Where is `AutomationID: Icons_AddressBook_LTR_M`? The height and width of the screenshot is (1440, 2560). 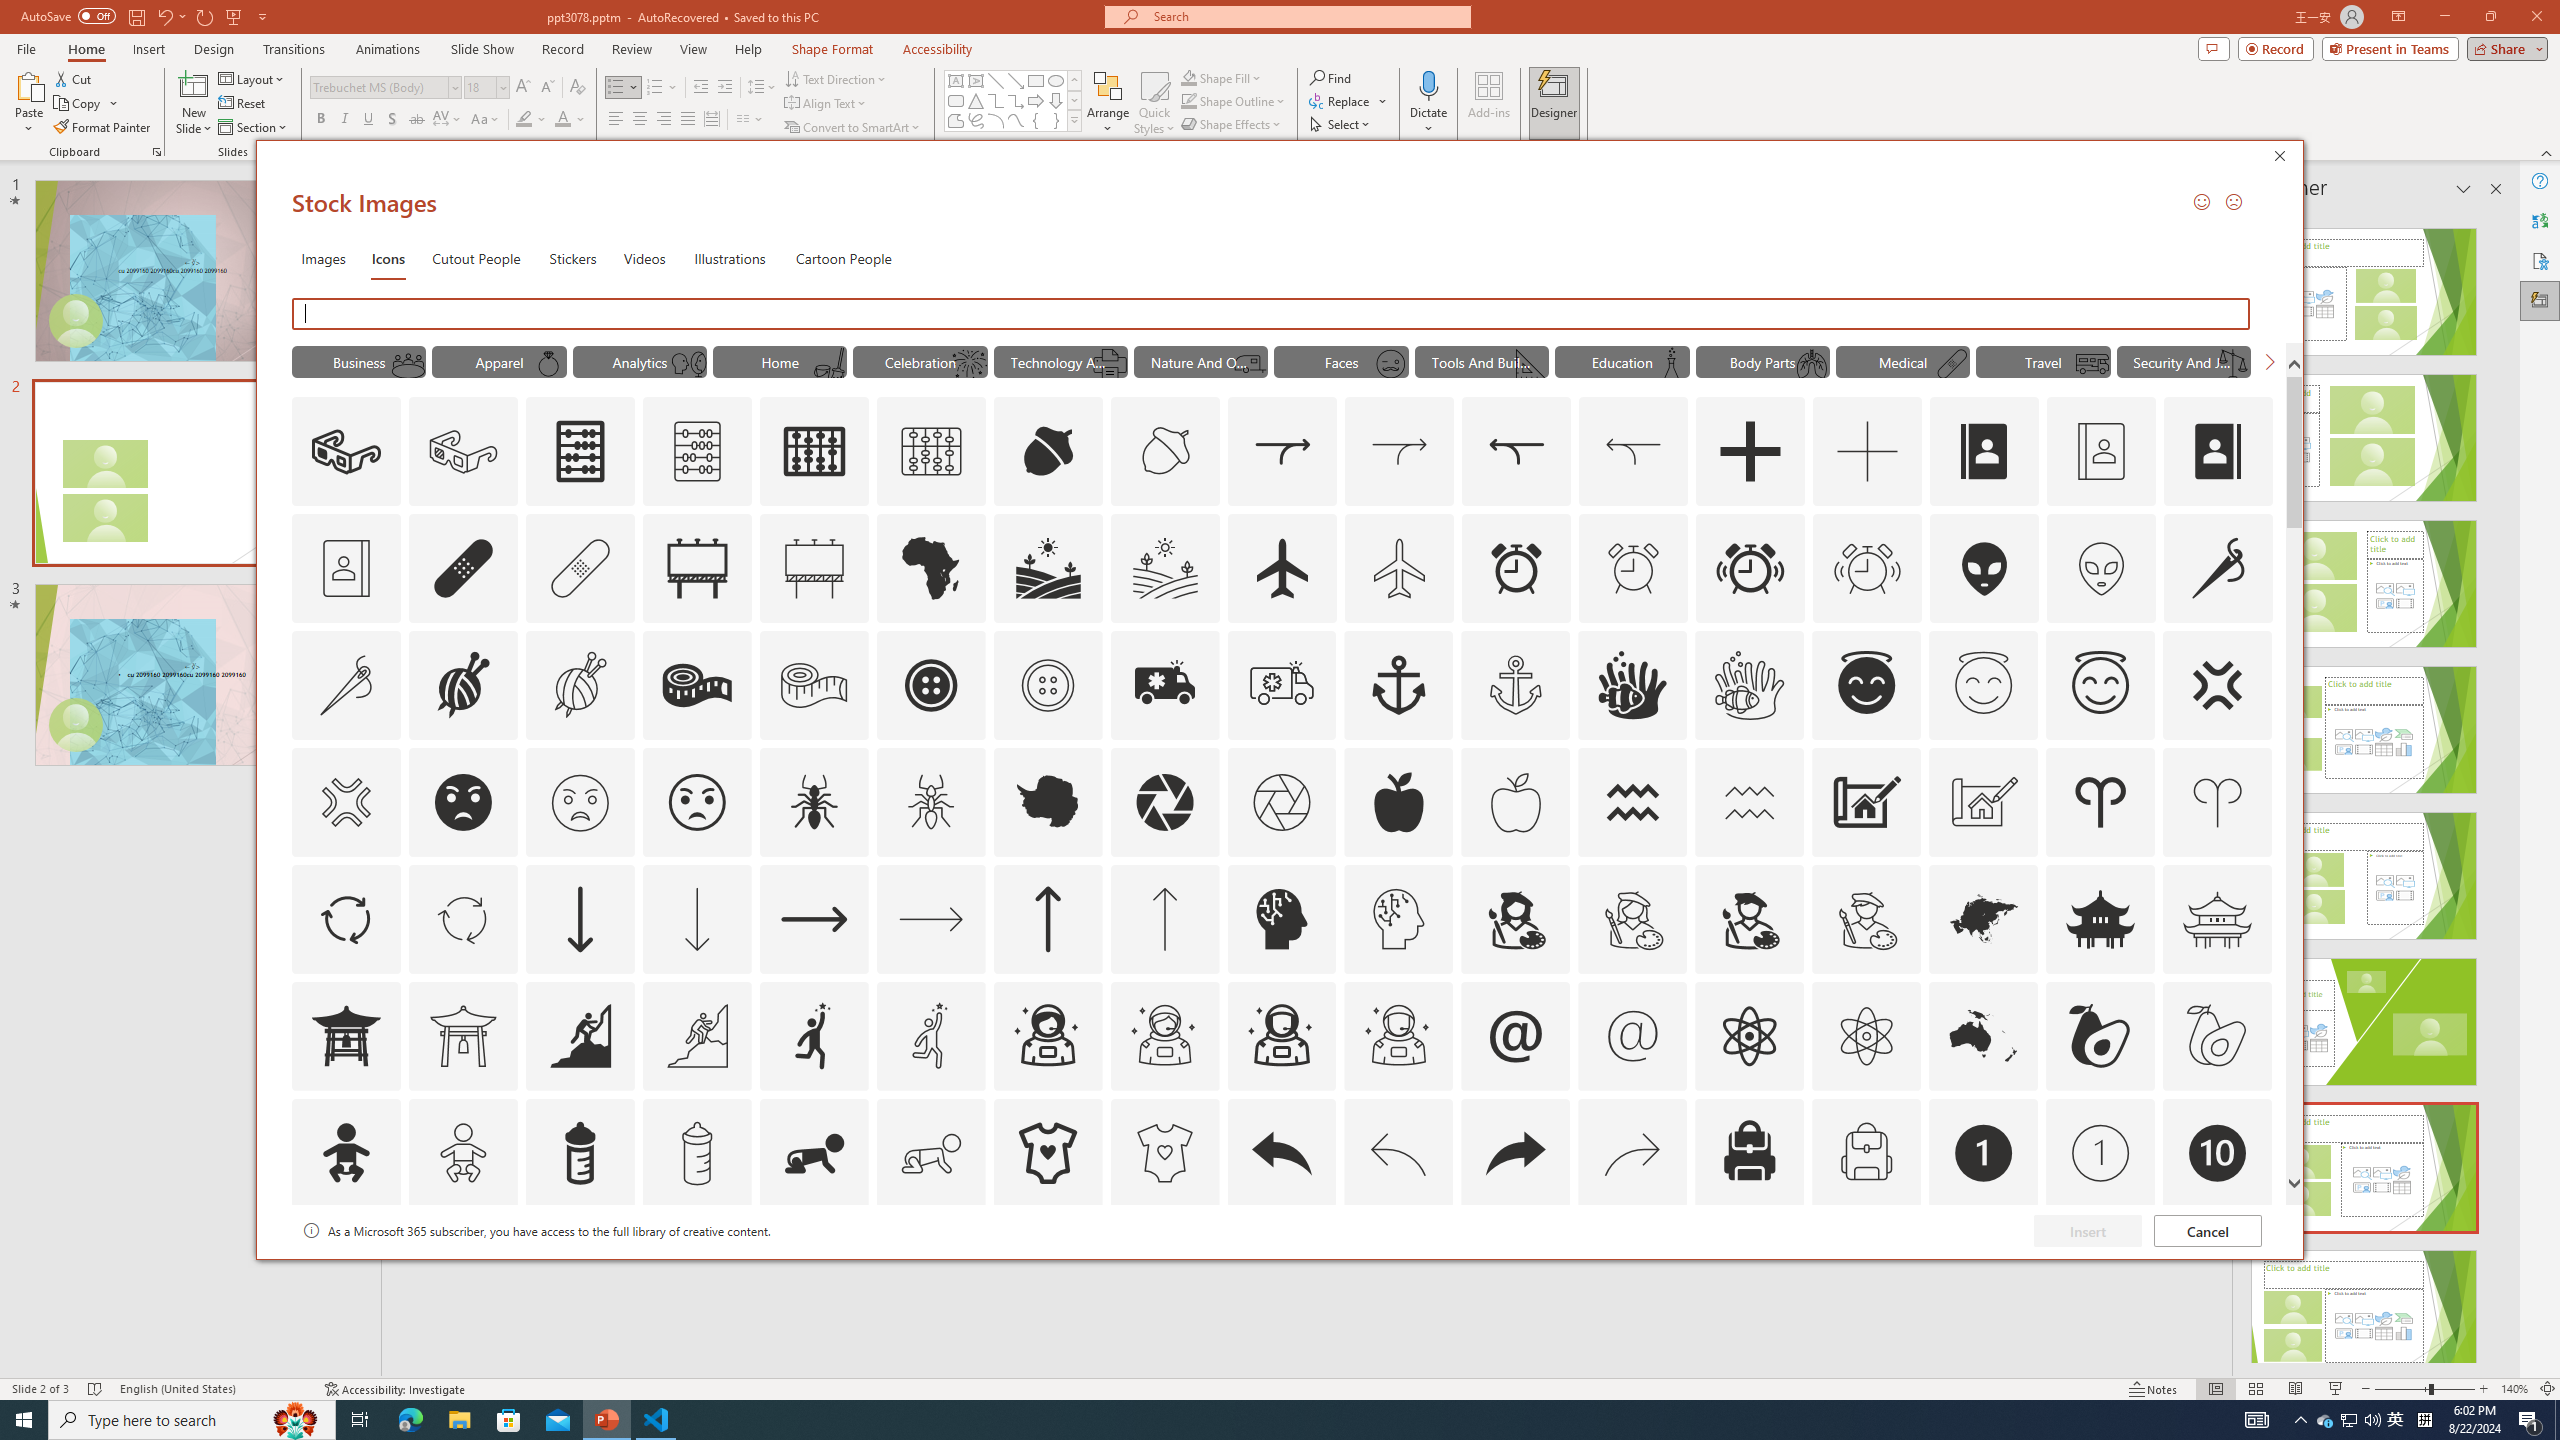 AutomationID: Icons_AddressBook_LTR_M is located at coordinates (2101, 452).